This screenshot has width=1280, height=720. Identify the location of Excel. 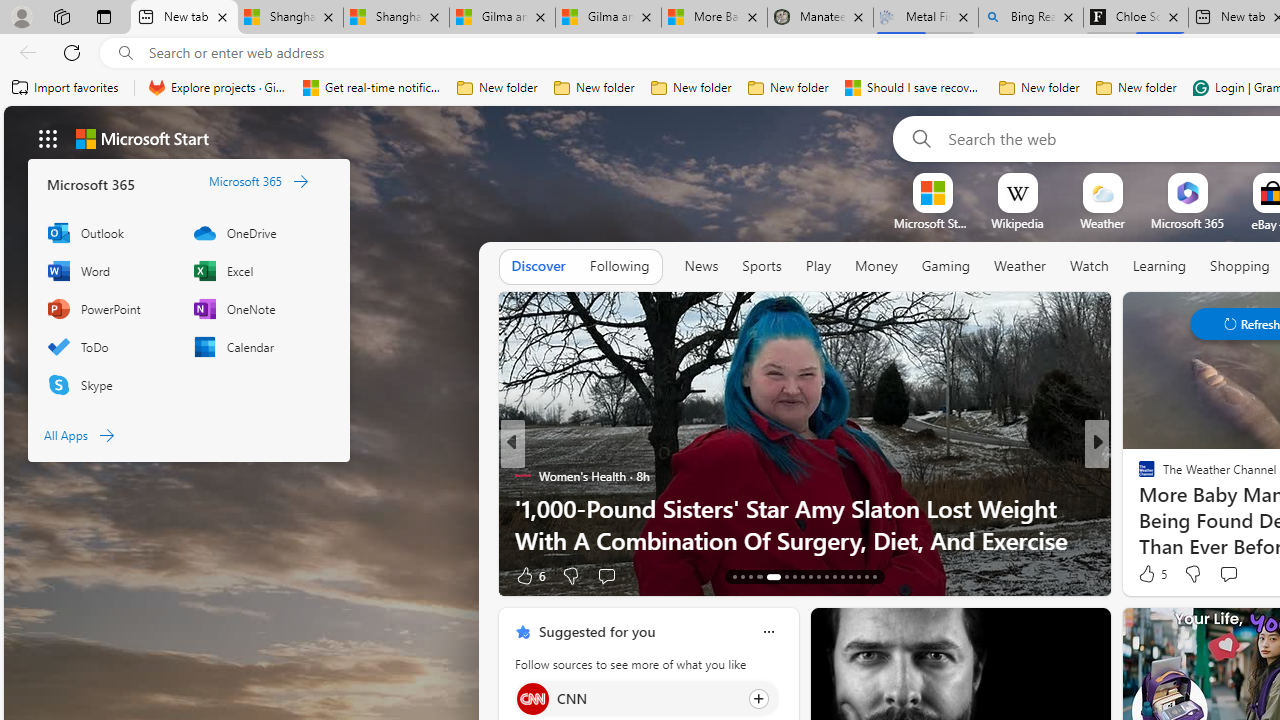
(256, 270).